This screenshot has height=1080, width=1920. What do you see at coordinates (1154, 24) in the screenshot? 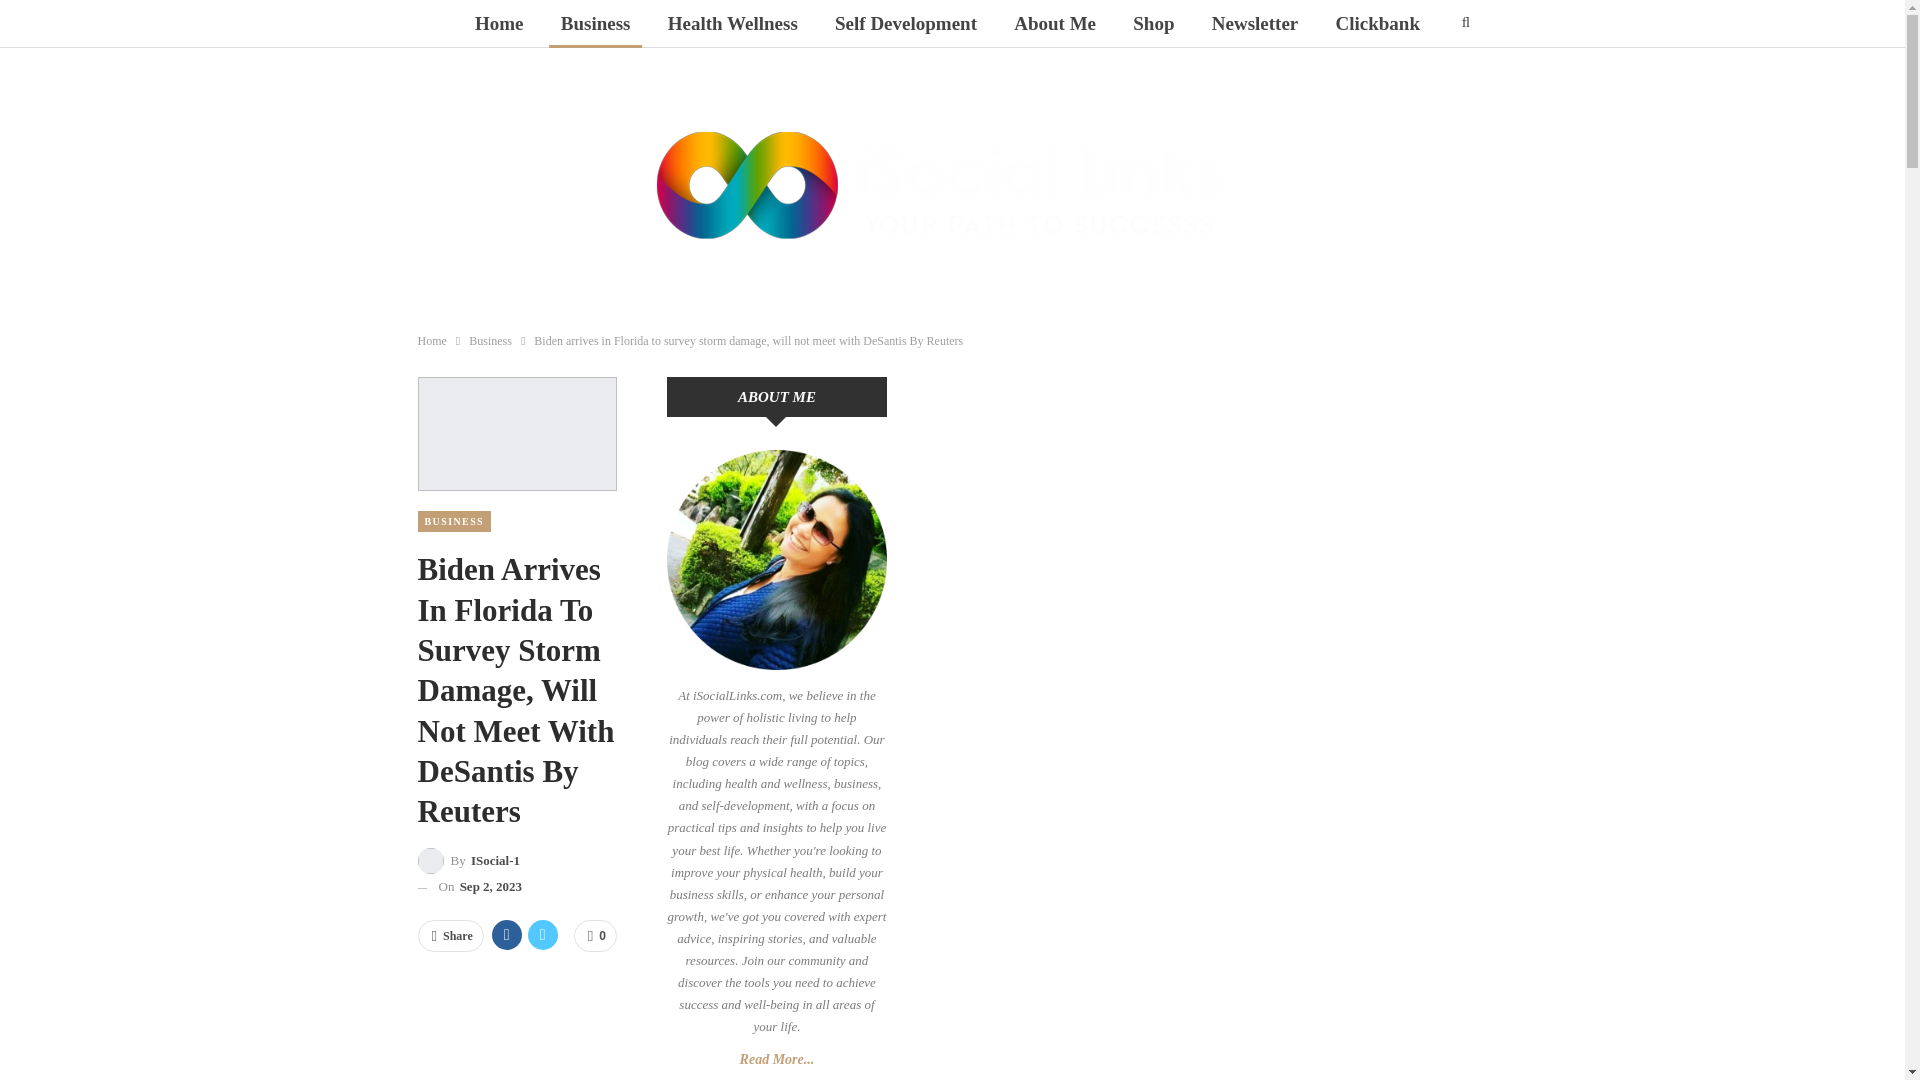
I see `Shop` at bounding box center [1154, 24].